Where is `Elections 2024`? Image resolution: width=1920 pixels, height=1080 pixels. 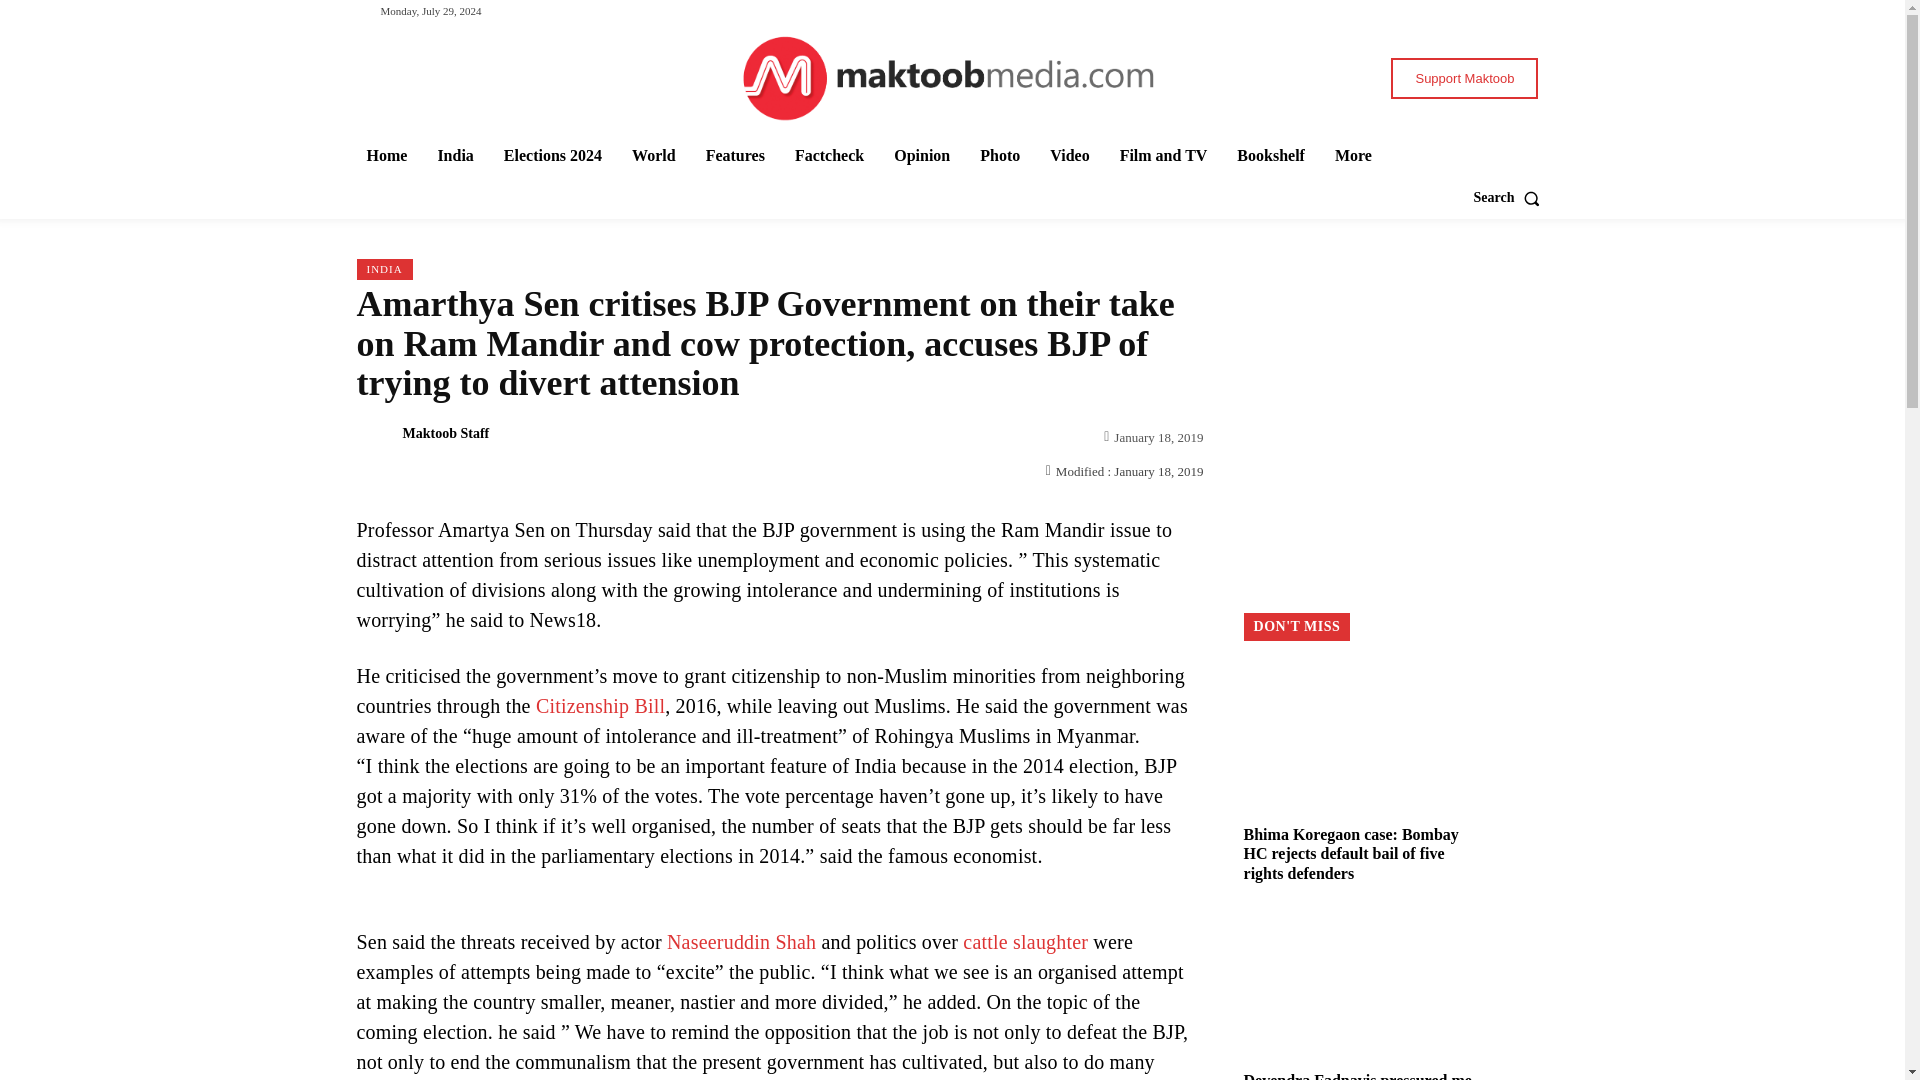 Elections 2024 is located at coordinates (552, 156).